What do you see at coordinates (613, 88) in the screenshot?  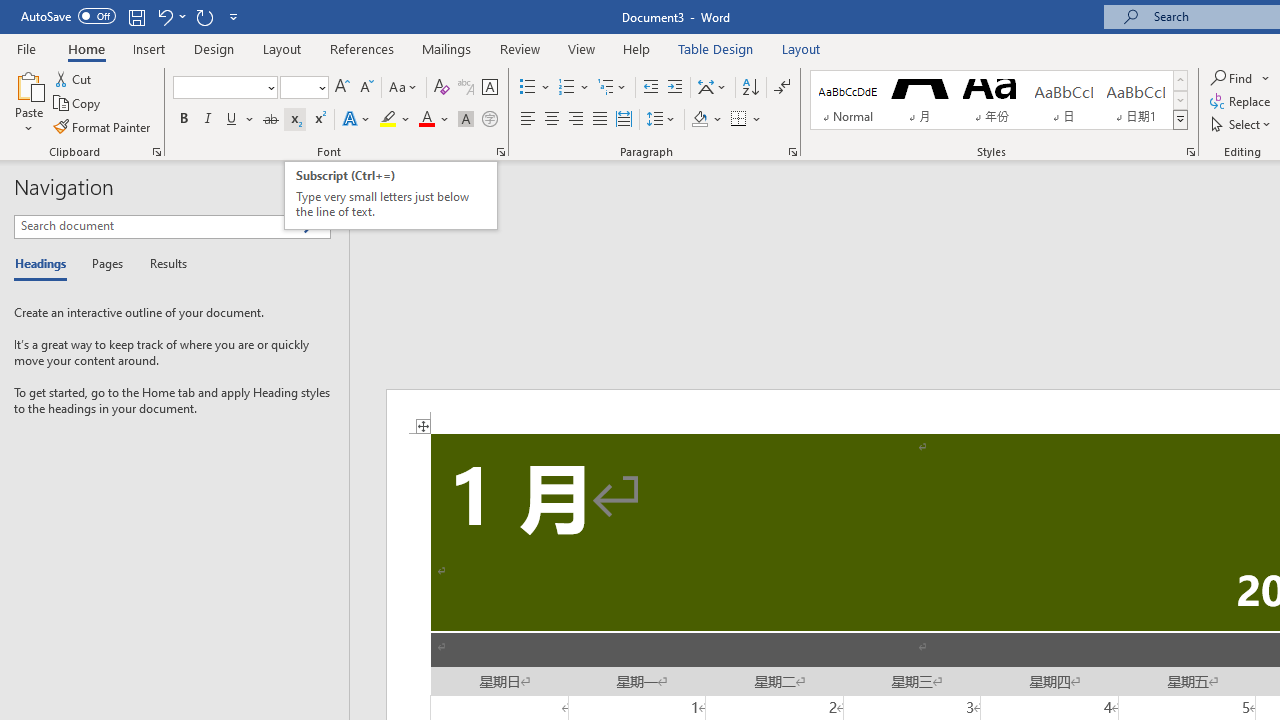 I see `Multilevel List` at bounding box center [613, 88].